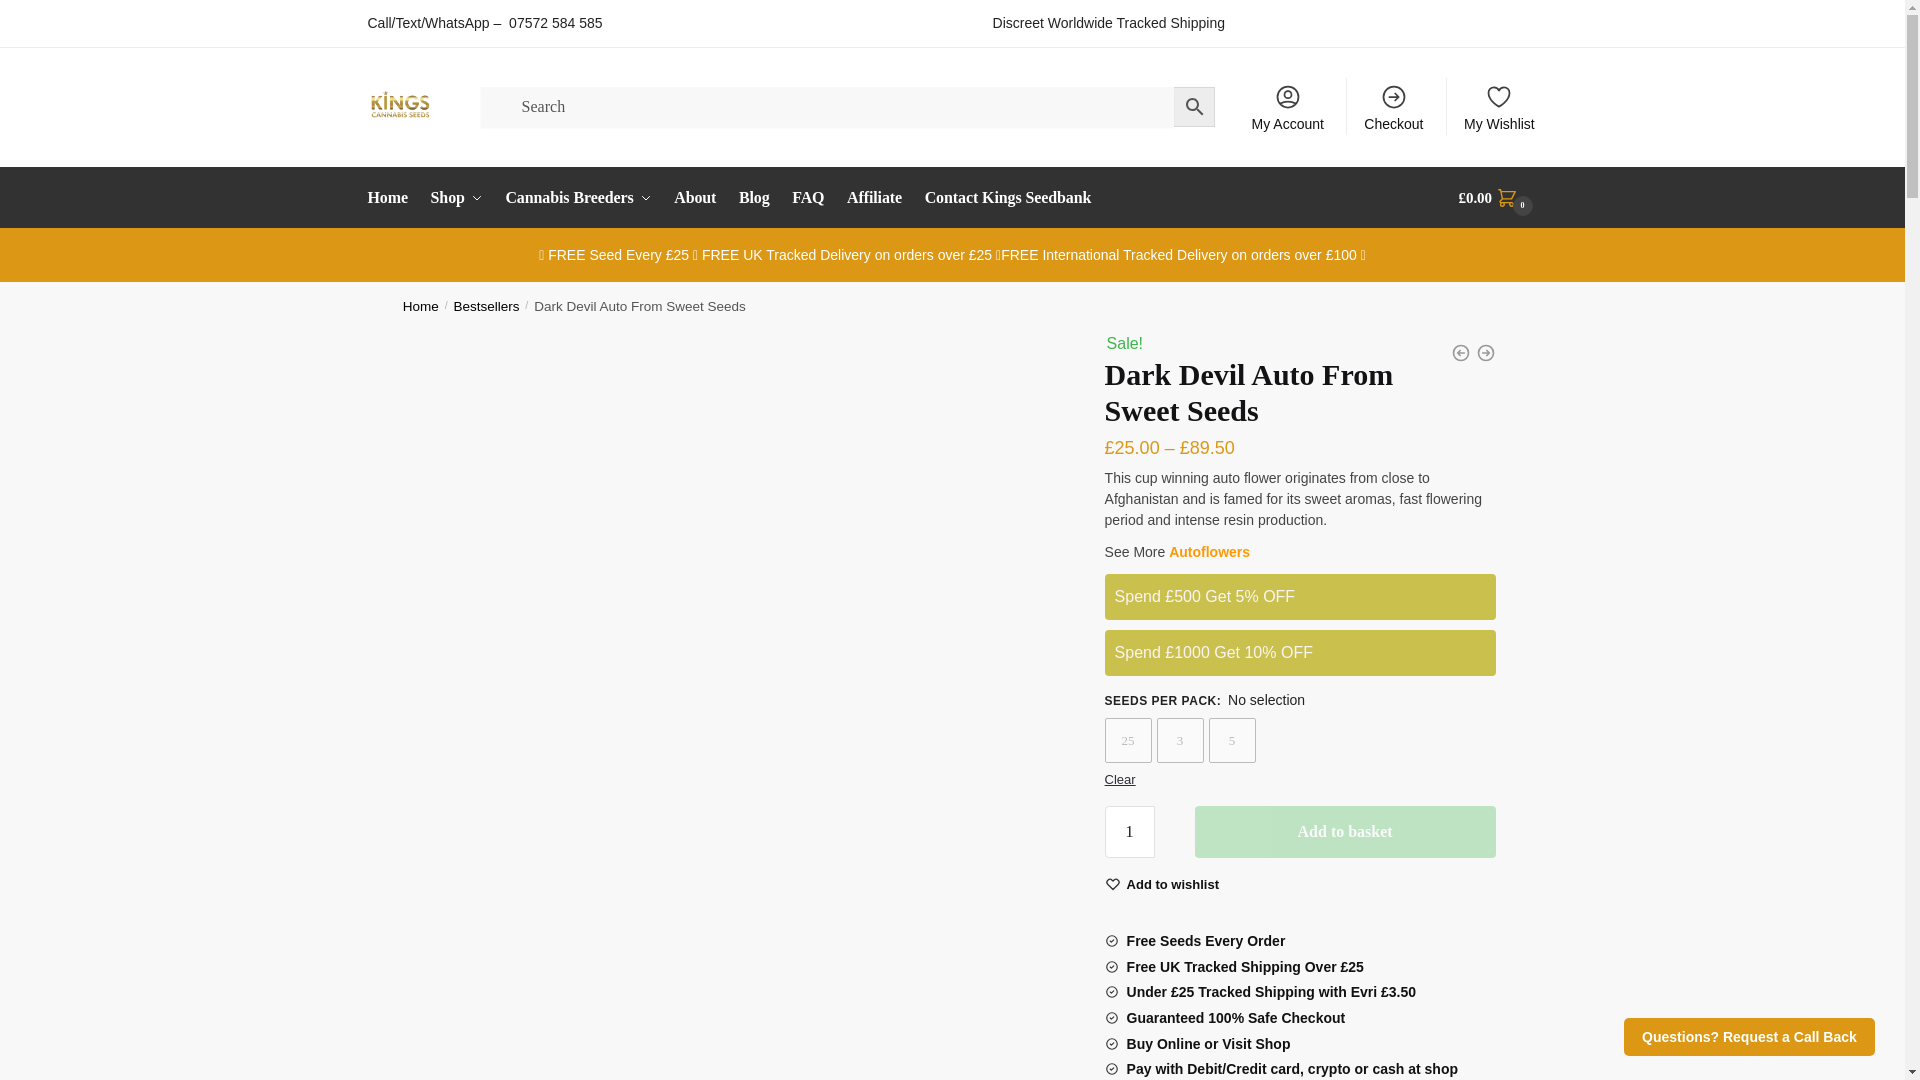 The image size is (1920, 1080). I want to click on Shop, so click(456, 198).